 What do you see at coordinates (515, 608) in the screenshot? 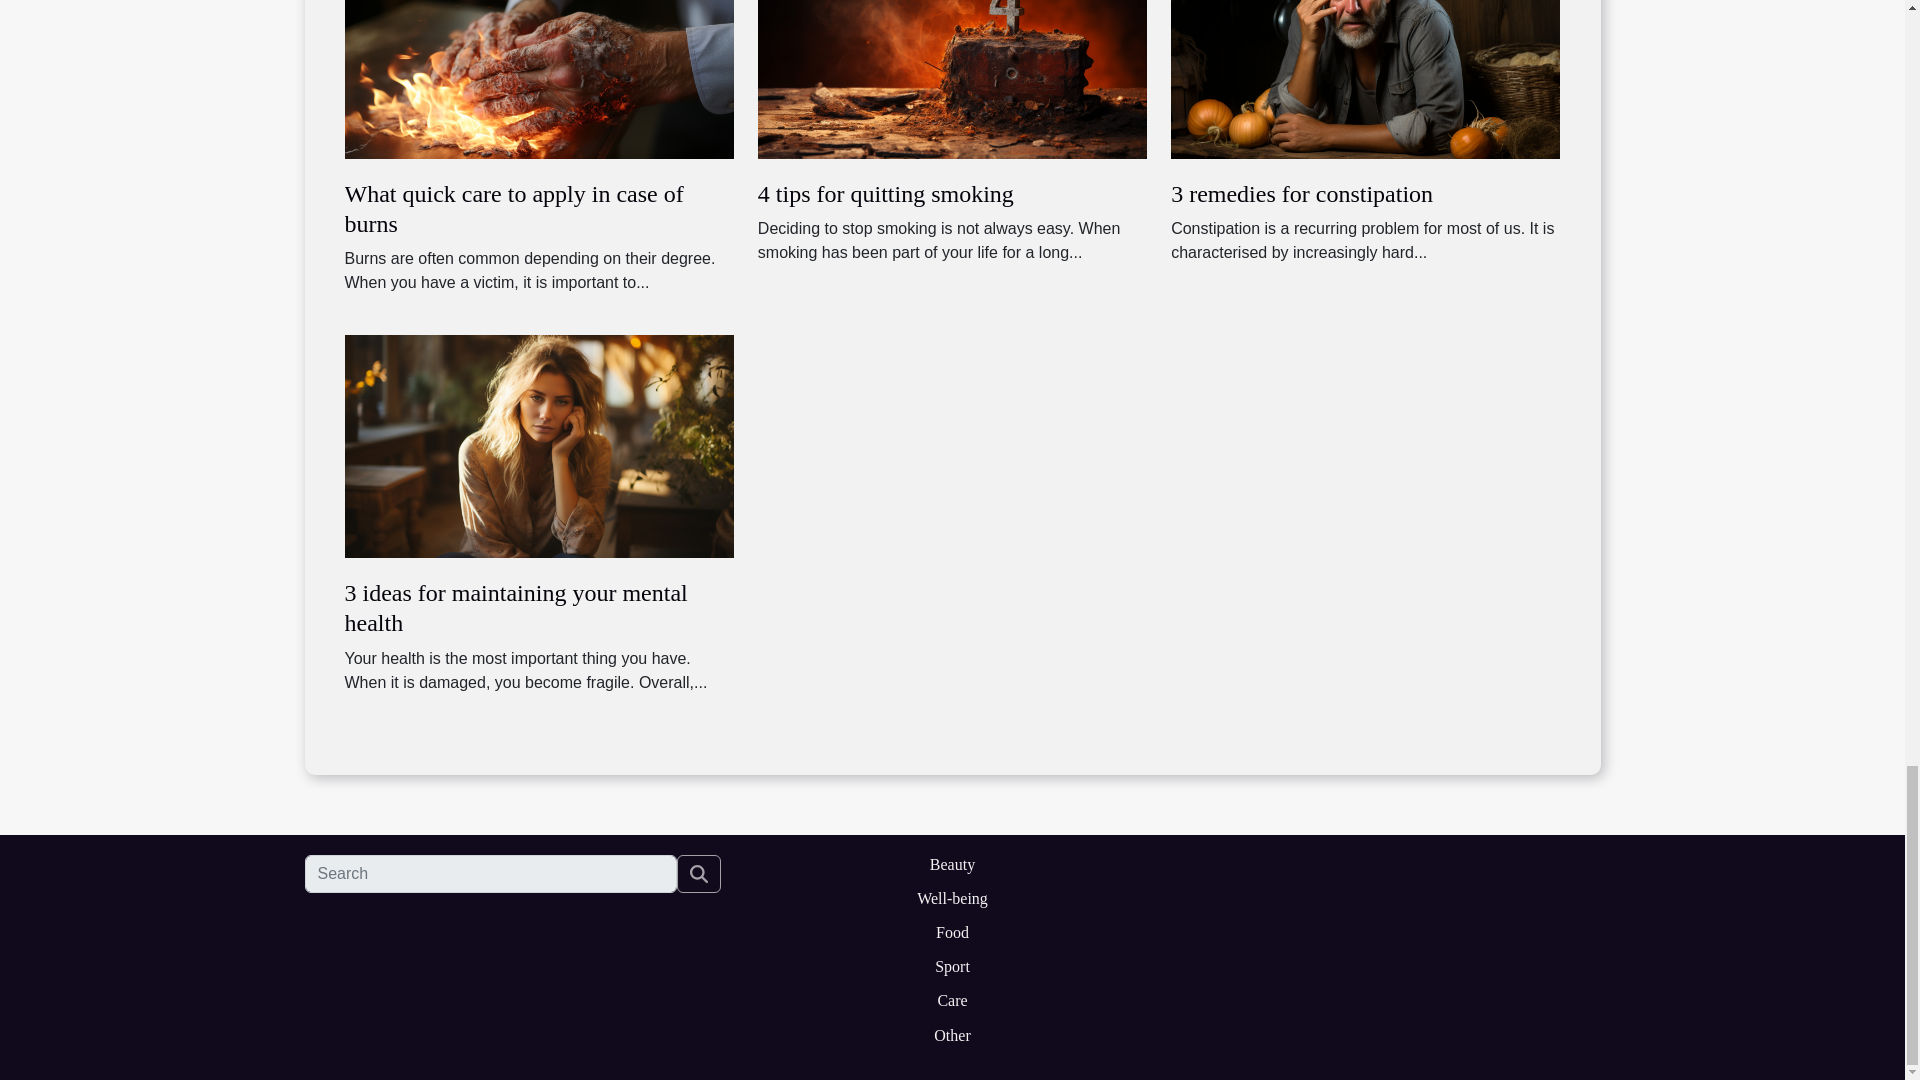
I see `3 ideas for maintaining your mental health` at bounding box center [515, 608].